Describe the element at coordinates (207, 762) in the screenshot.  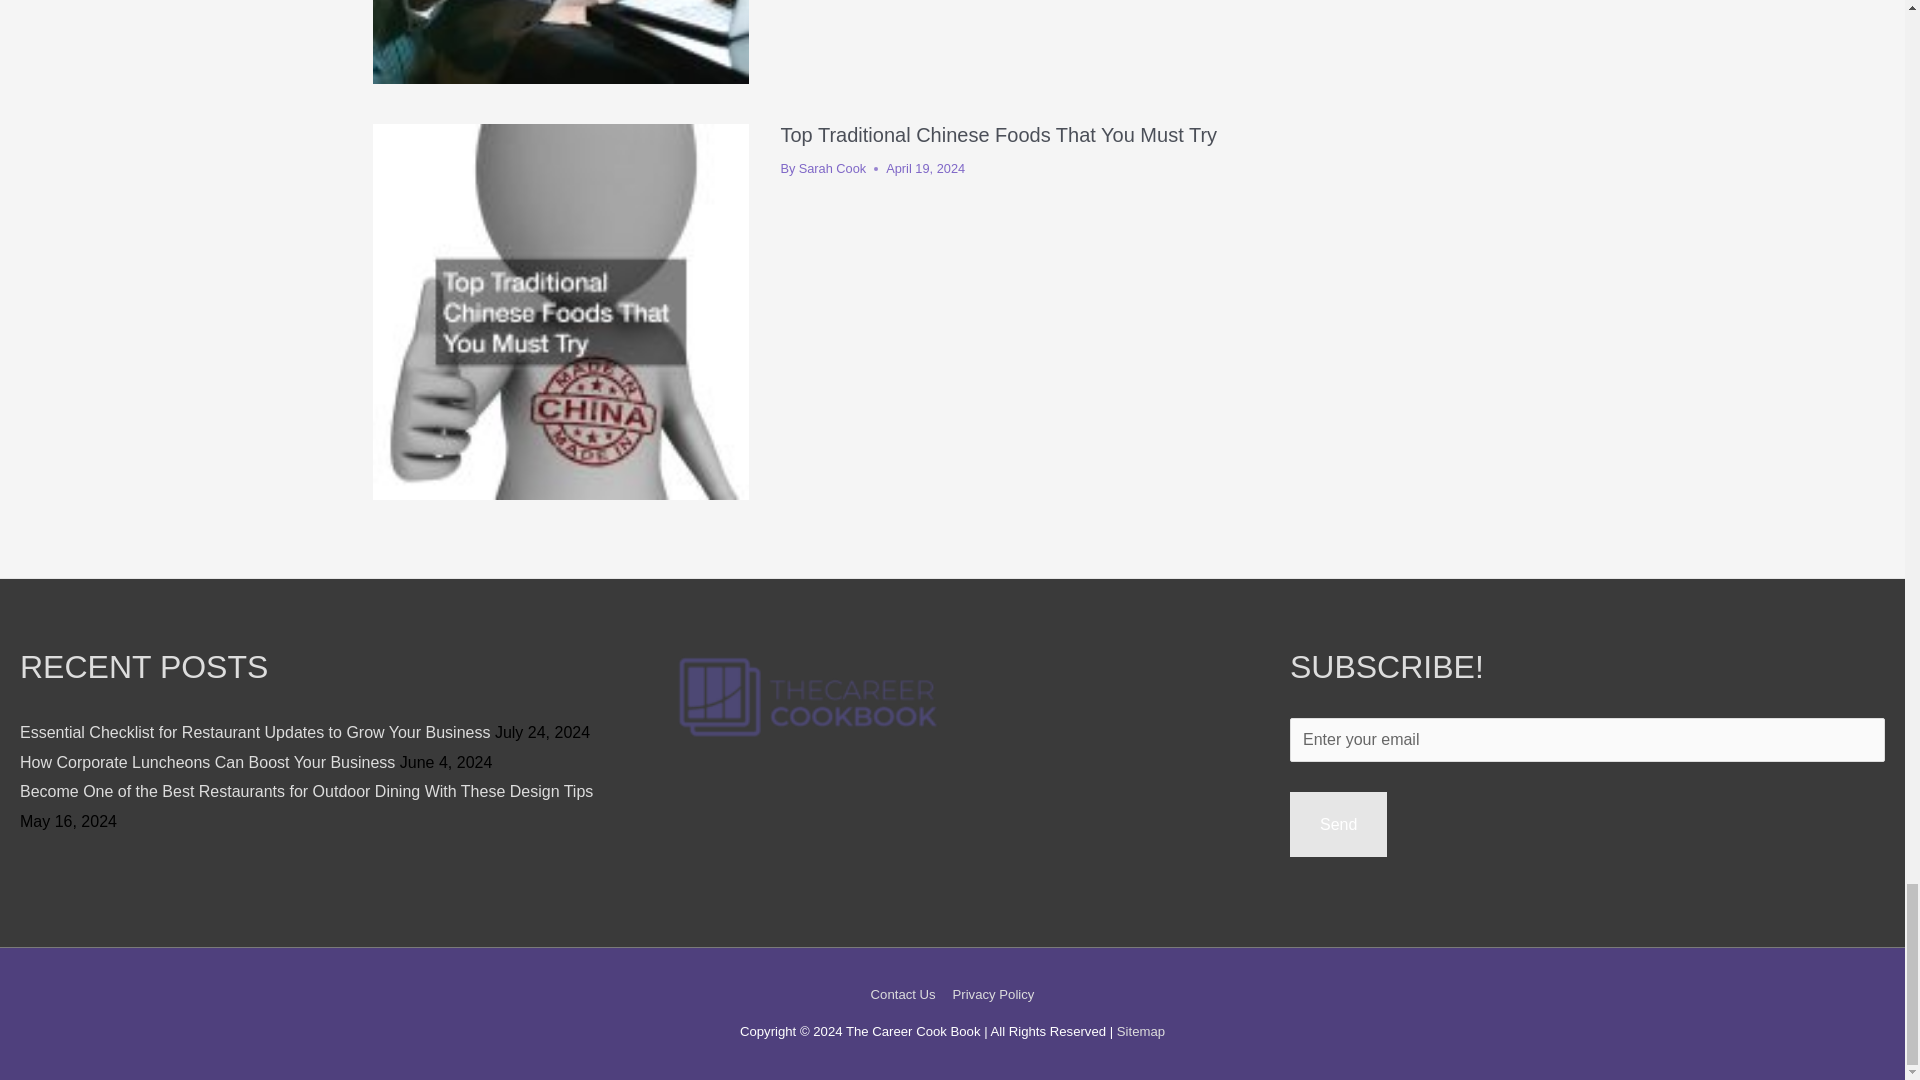
I see `How Corporate Luncheons Can Boost Your Business` at that location.